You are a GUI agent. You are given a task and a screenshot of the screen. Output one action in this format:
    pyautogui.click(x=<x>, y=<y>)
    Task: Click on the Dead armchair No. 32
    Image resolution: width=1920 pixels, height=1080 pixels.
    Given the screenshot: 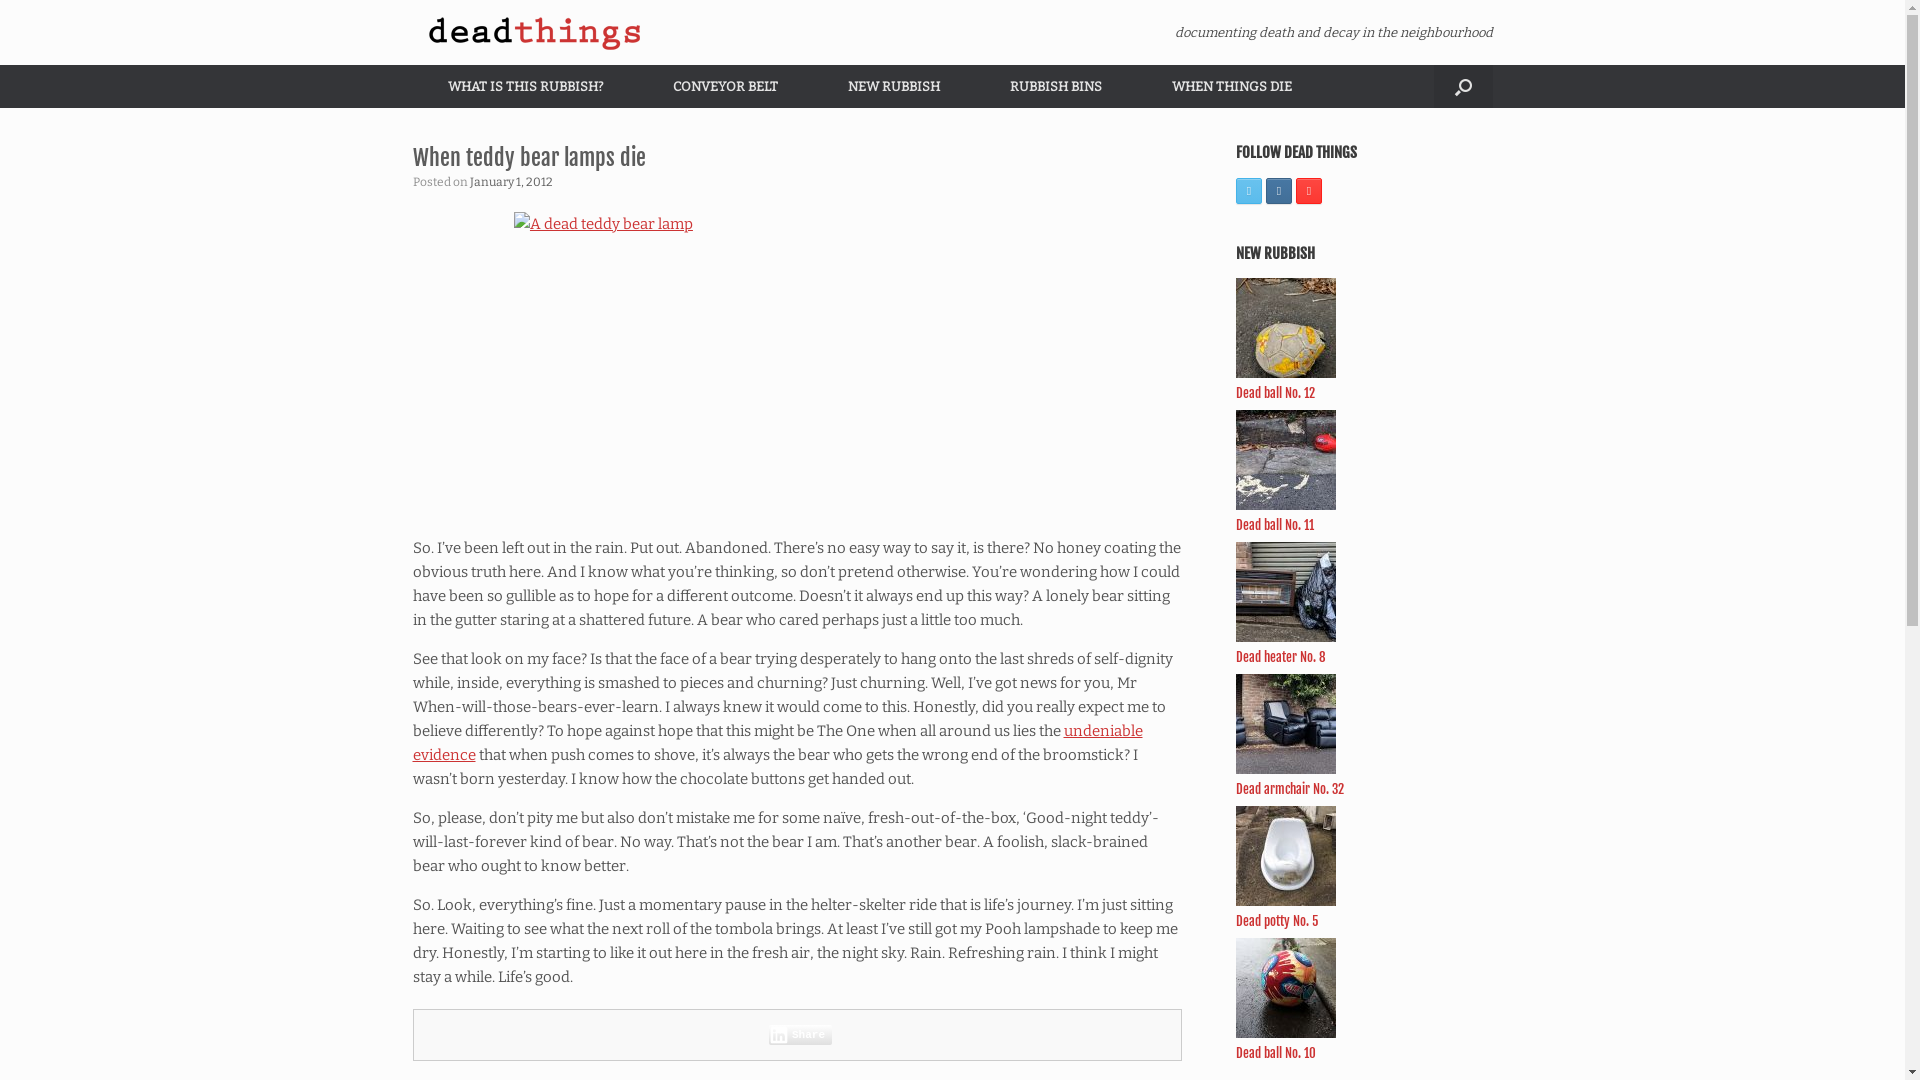 What is the action you would take?
    pyautogui.click(x=1290, y=788)
    